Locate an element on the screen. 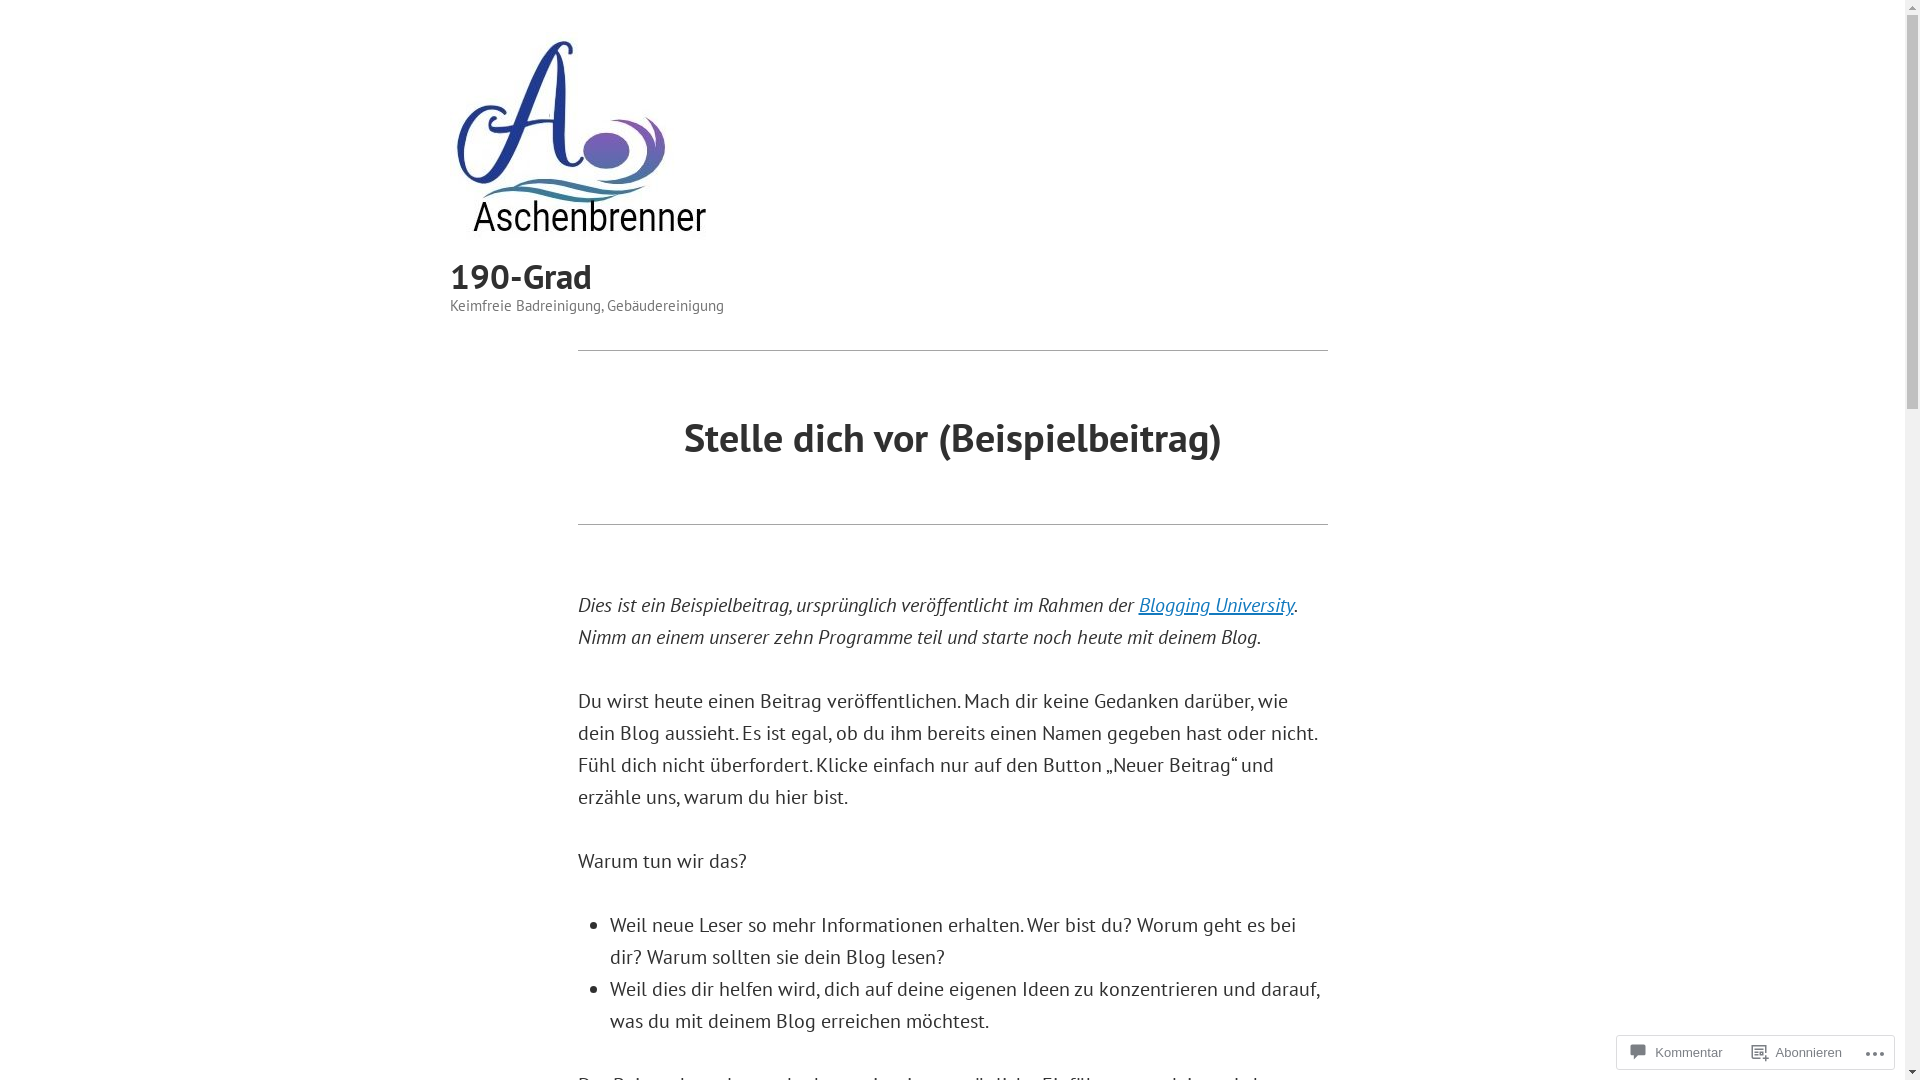 The height and width of the screenshot is (1080, 1920). 190-Grad is located at coordinates (521, 276).